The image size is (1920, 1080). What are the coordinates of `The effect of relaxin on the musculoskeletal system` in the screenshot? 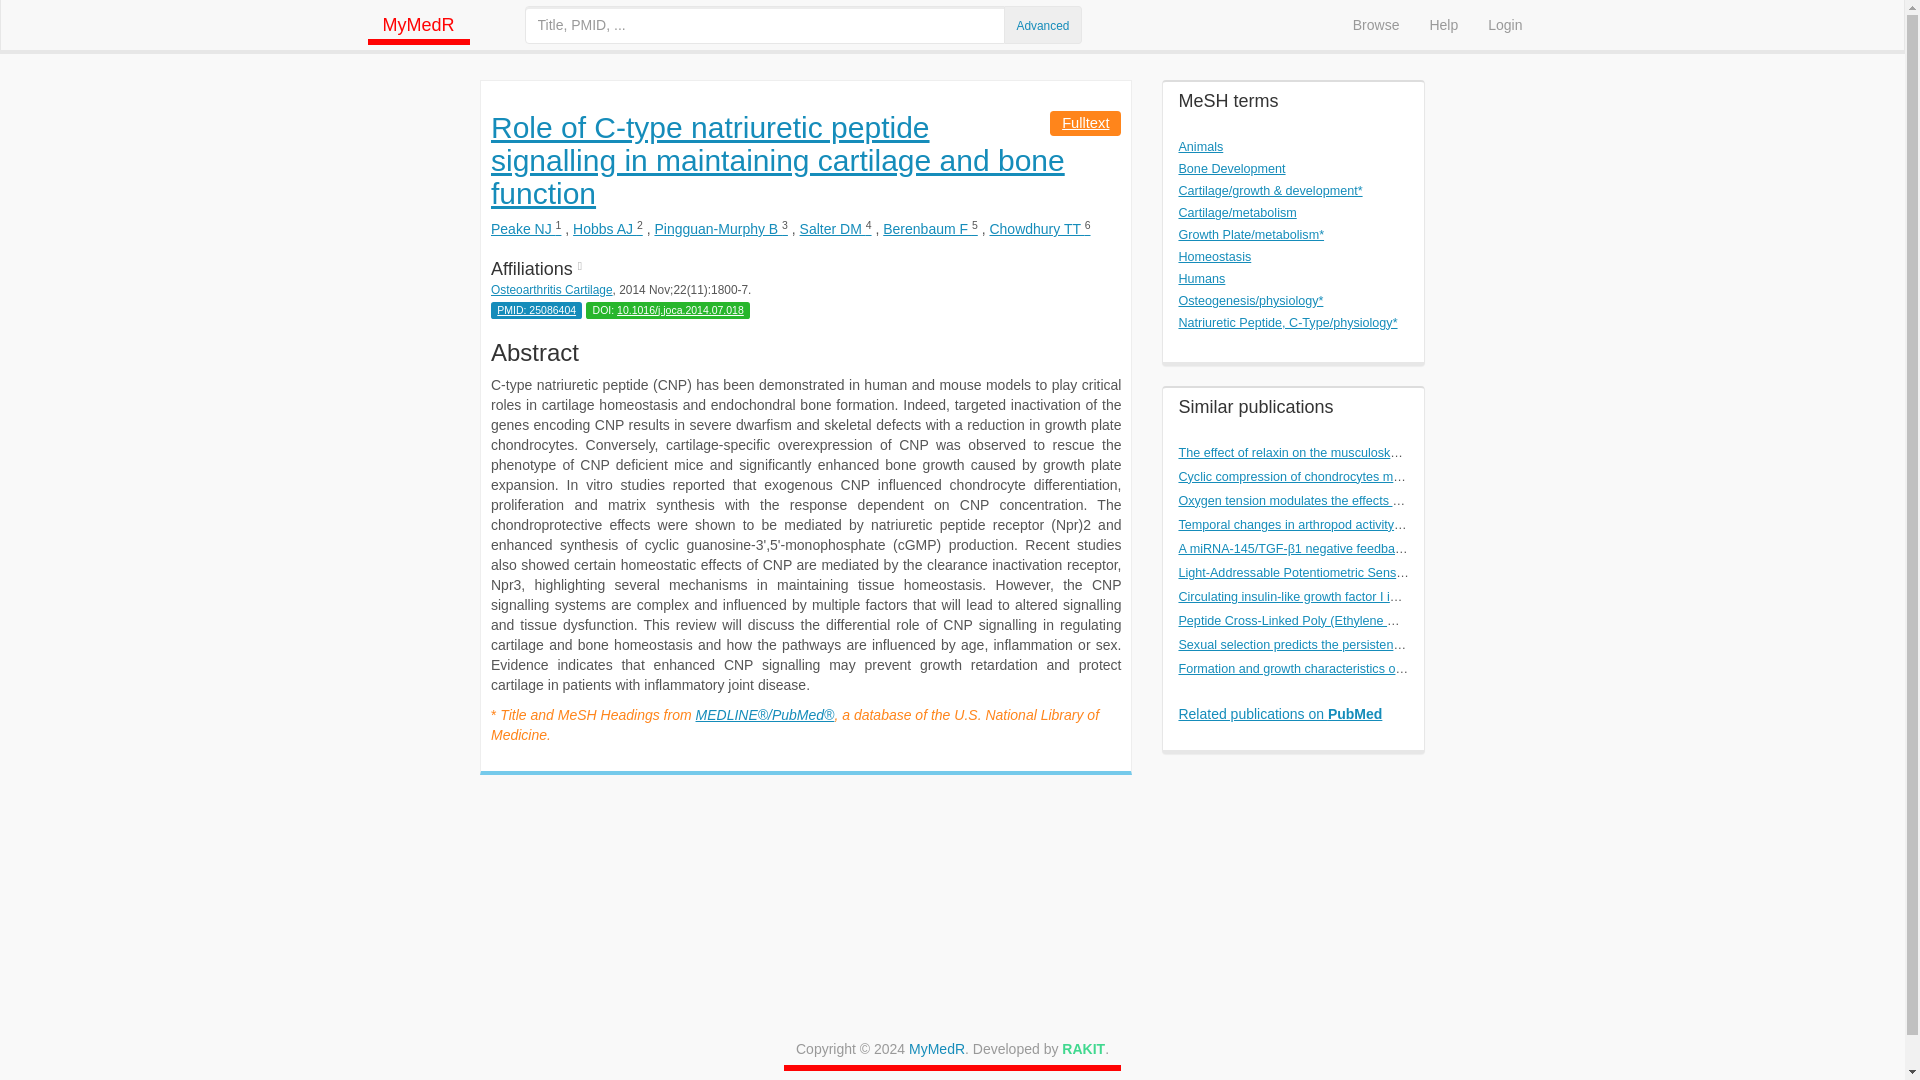 It's located at (1320, 453).